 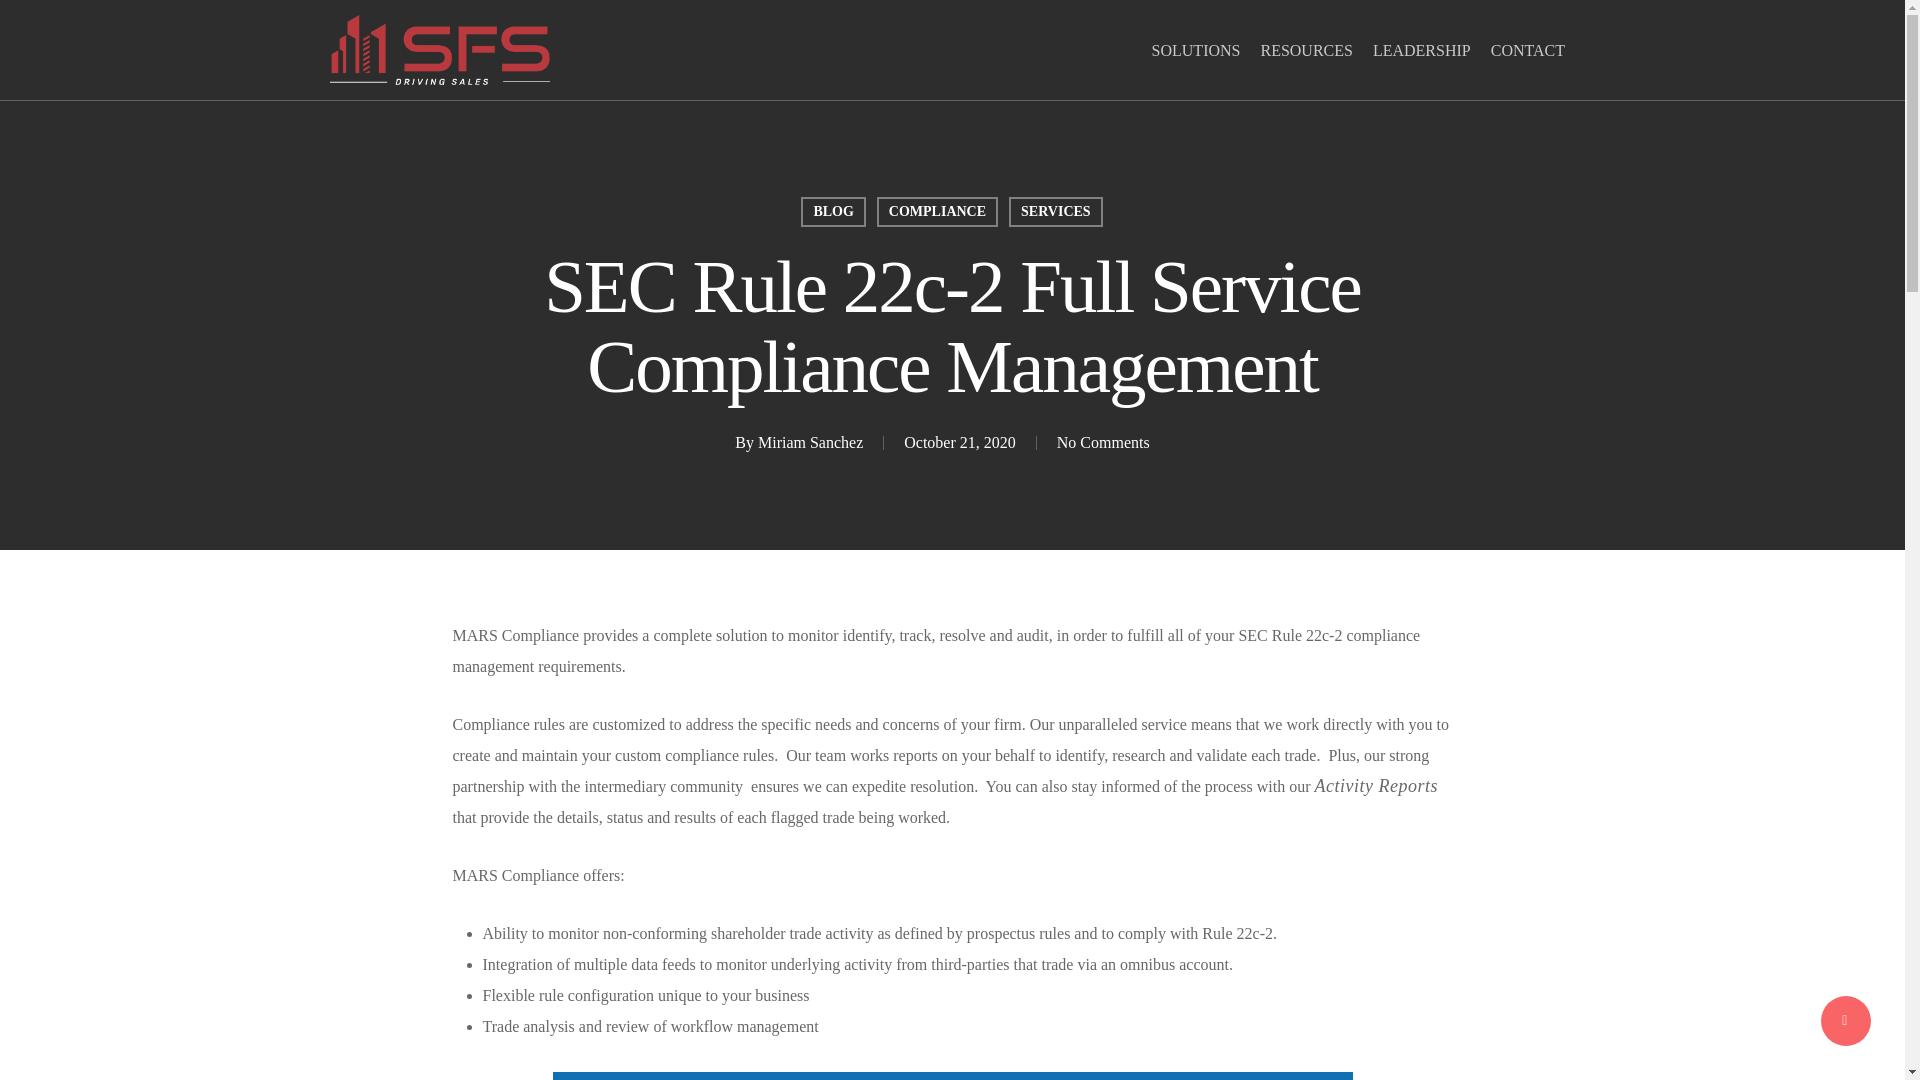 I want to click on Posts by Miriam Sanchez, so click(x=810, y=442).